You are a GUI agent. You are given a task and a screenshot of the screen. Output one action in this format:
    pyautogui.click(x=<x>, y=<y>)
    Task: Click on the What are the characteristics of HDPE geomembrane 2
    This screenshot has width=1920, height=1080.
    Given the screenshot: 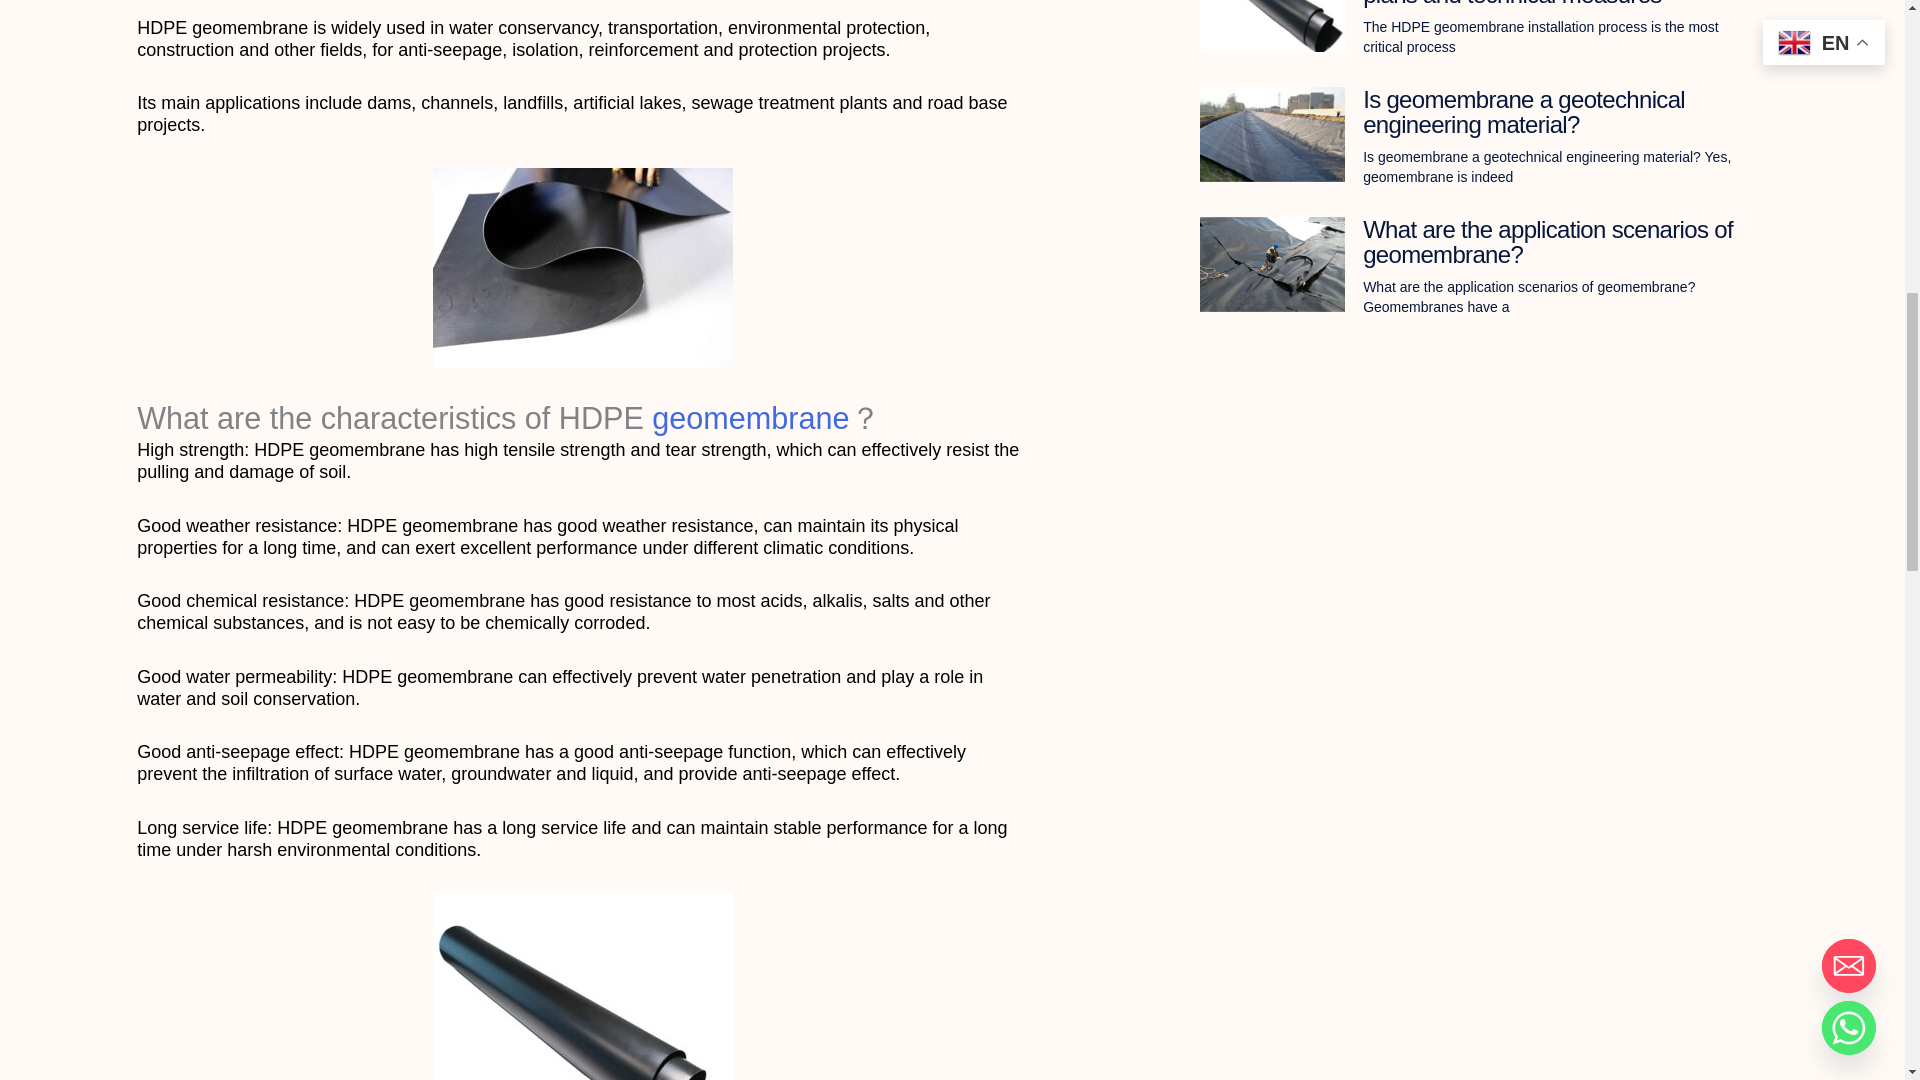 What is the action you would take?
    pyautogui.click(x=583, y=986)
    